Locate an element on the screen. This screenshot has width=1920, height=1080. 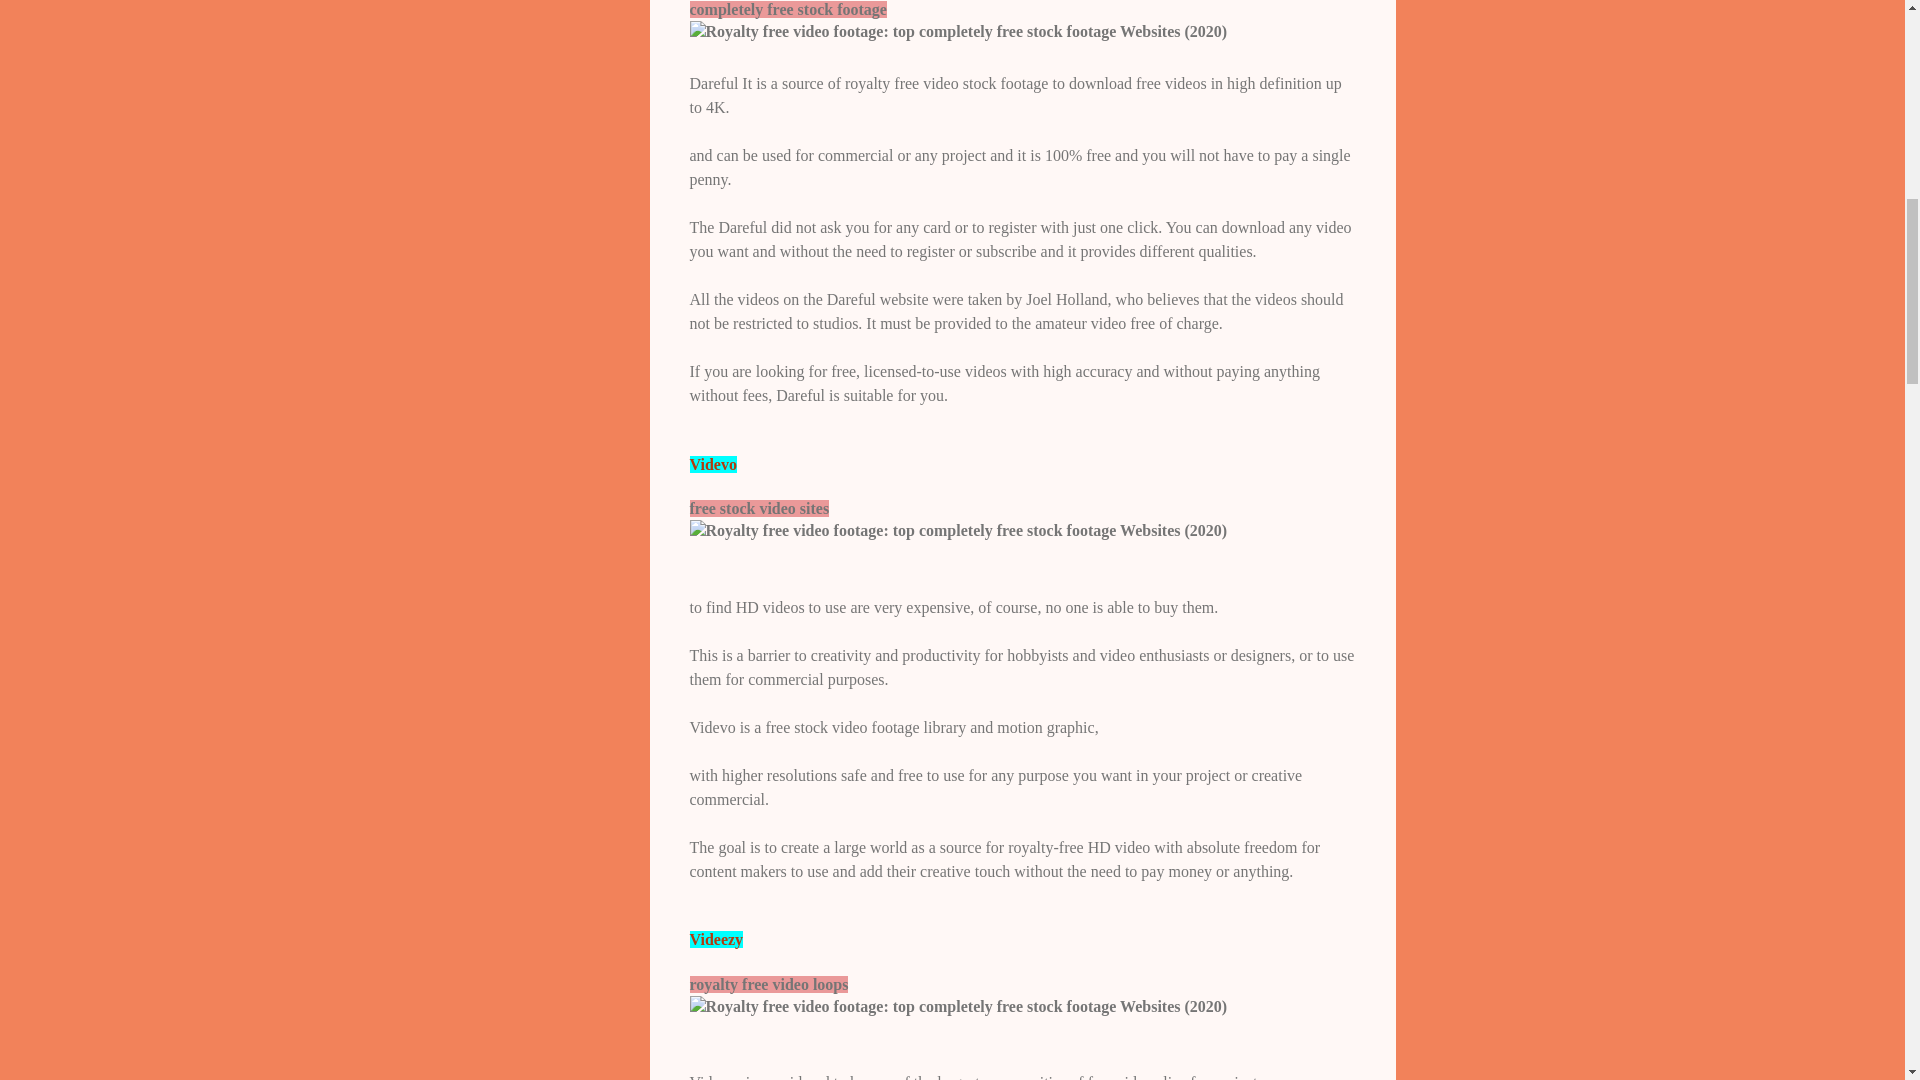
royalty free video loops is located at coordinates (958, 1006).